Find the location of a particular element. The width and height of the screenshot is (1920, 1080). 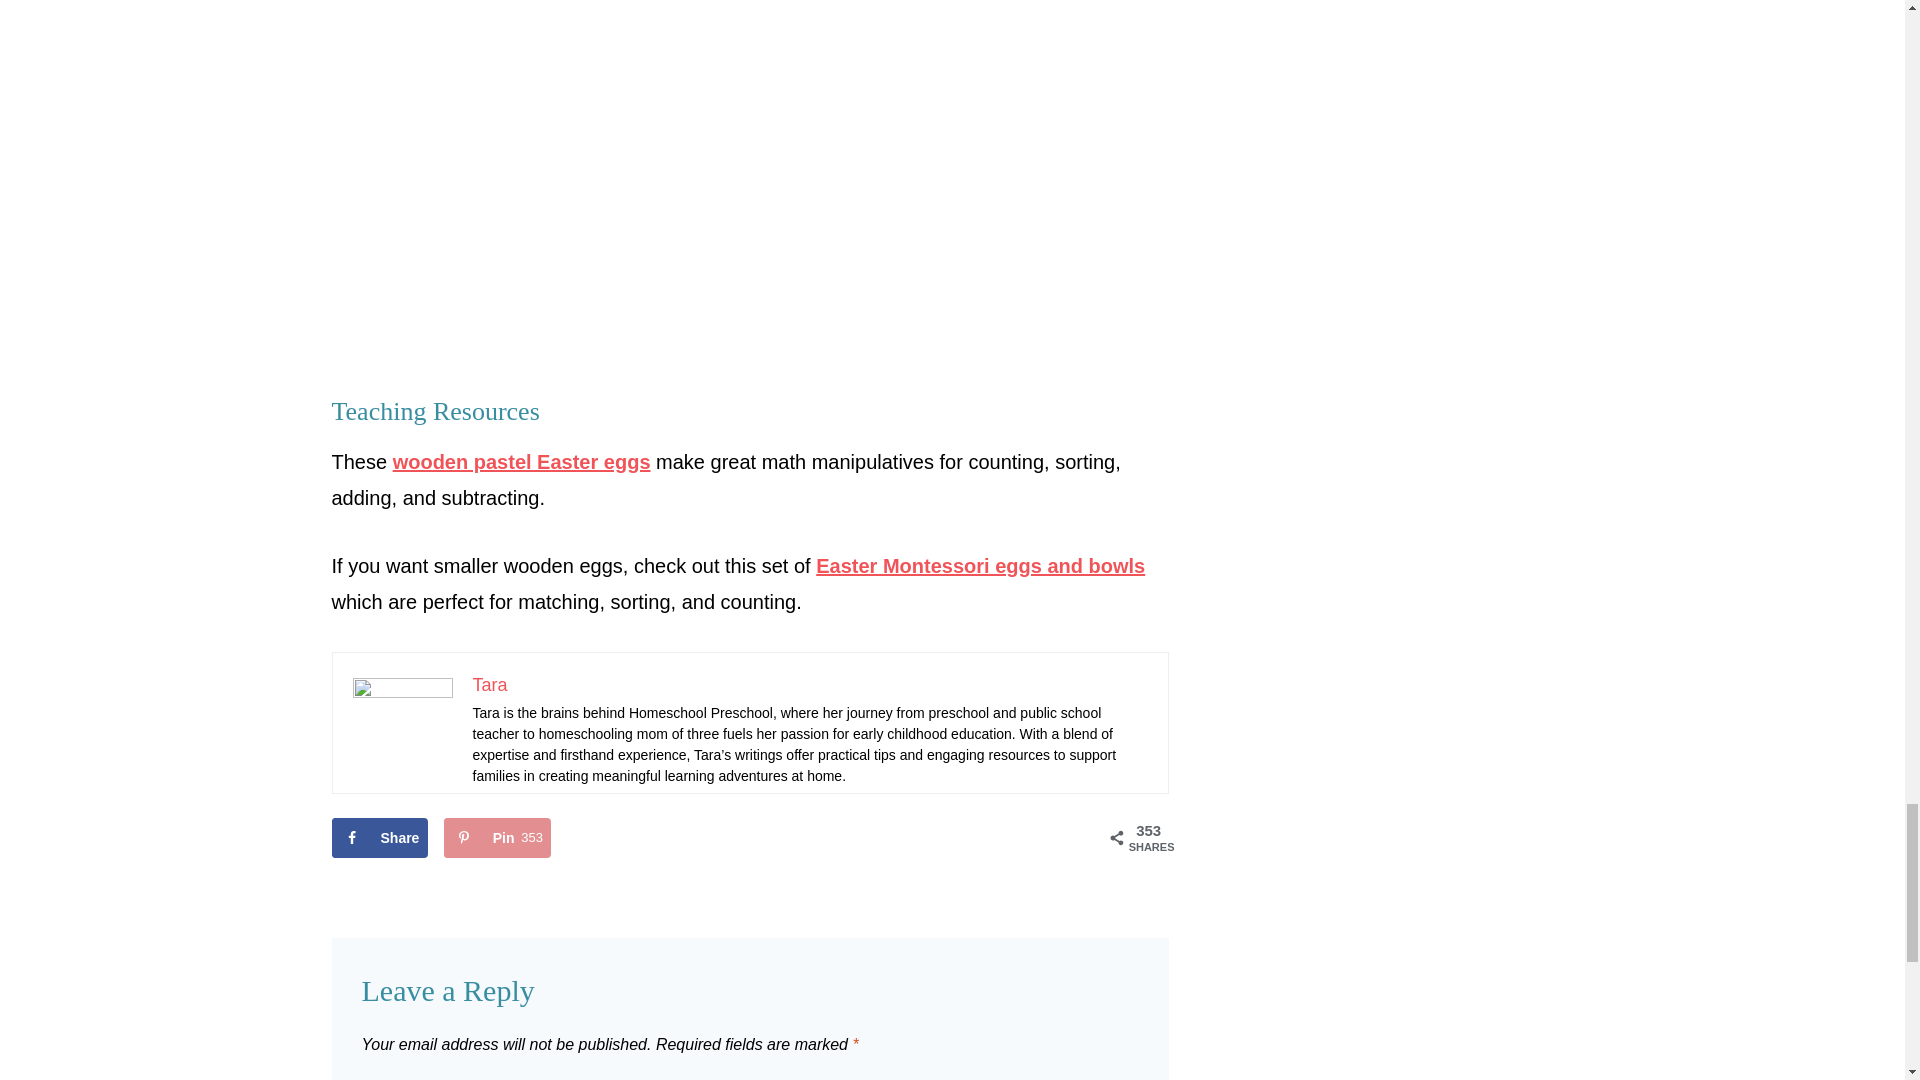

Save to Pinterest is located at coordinates (498, 837).